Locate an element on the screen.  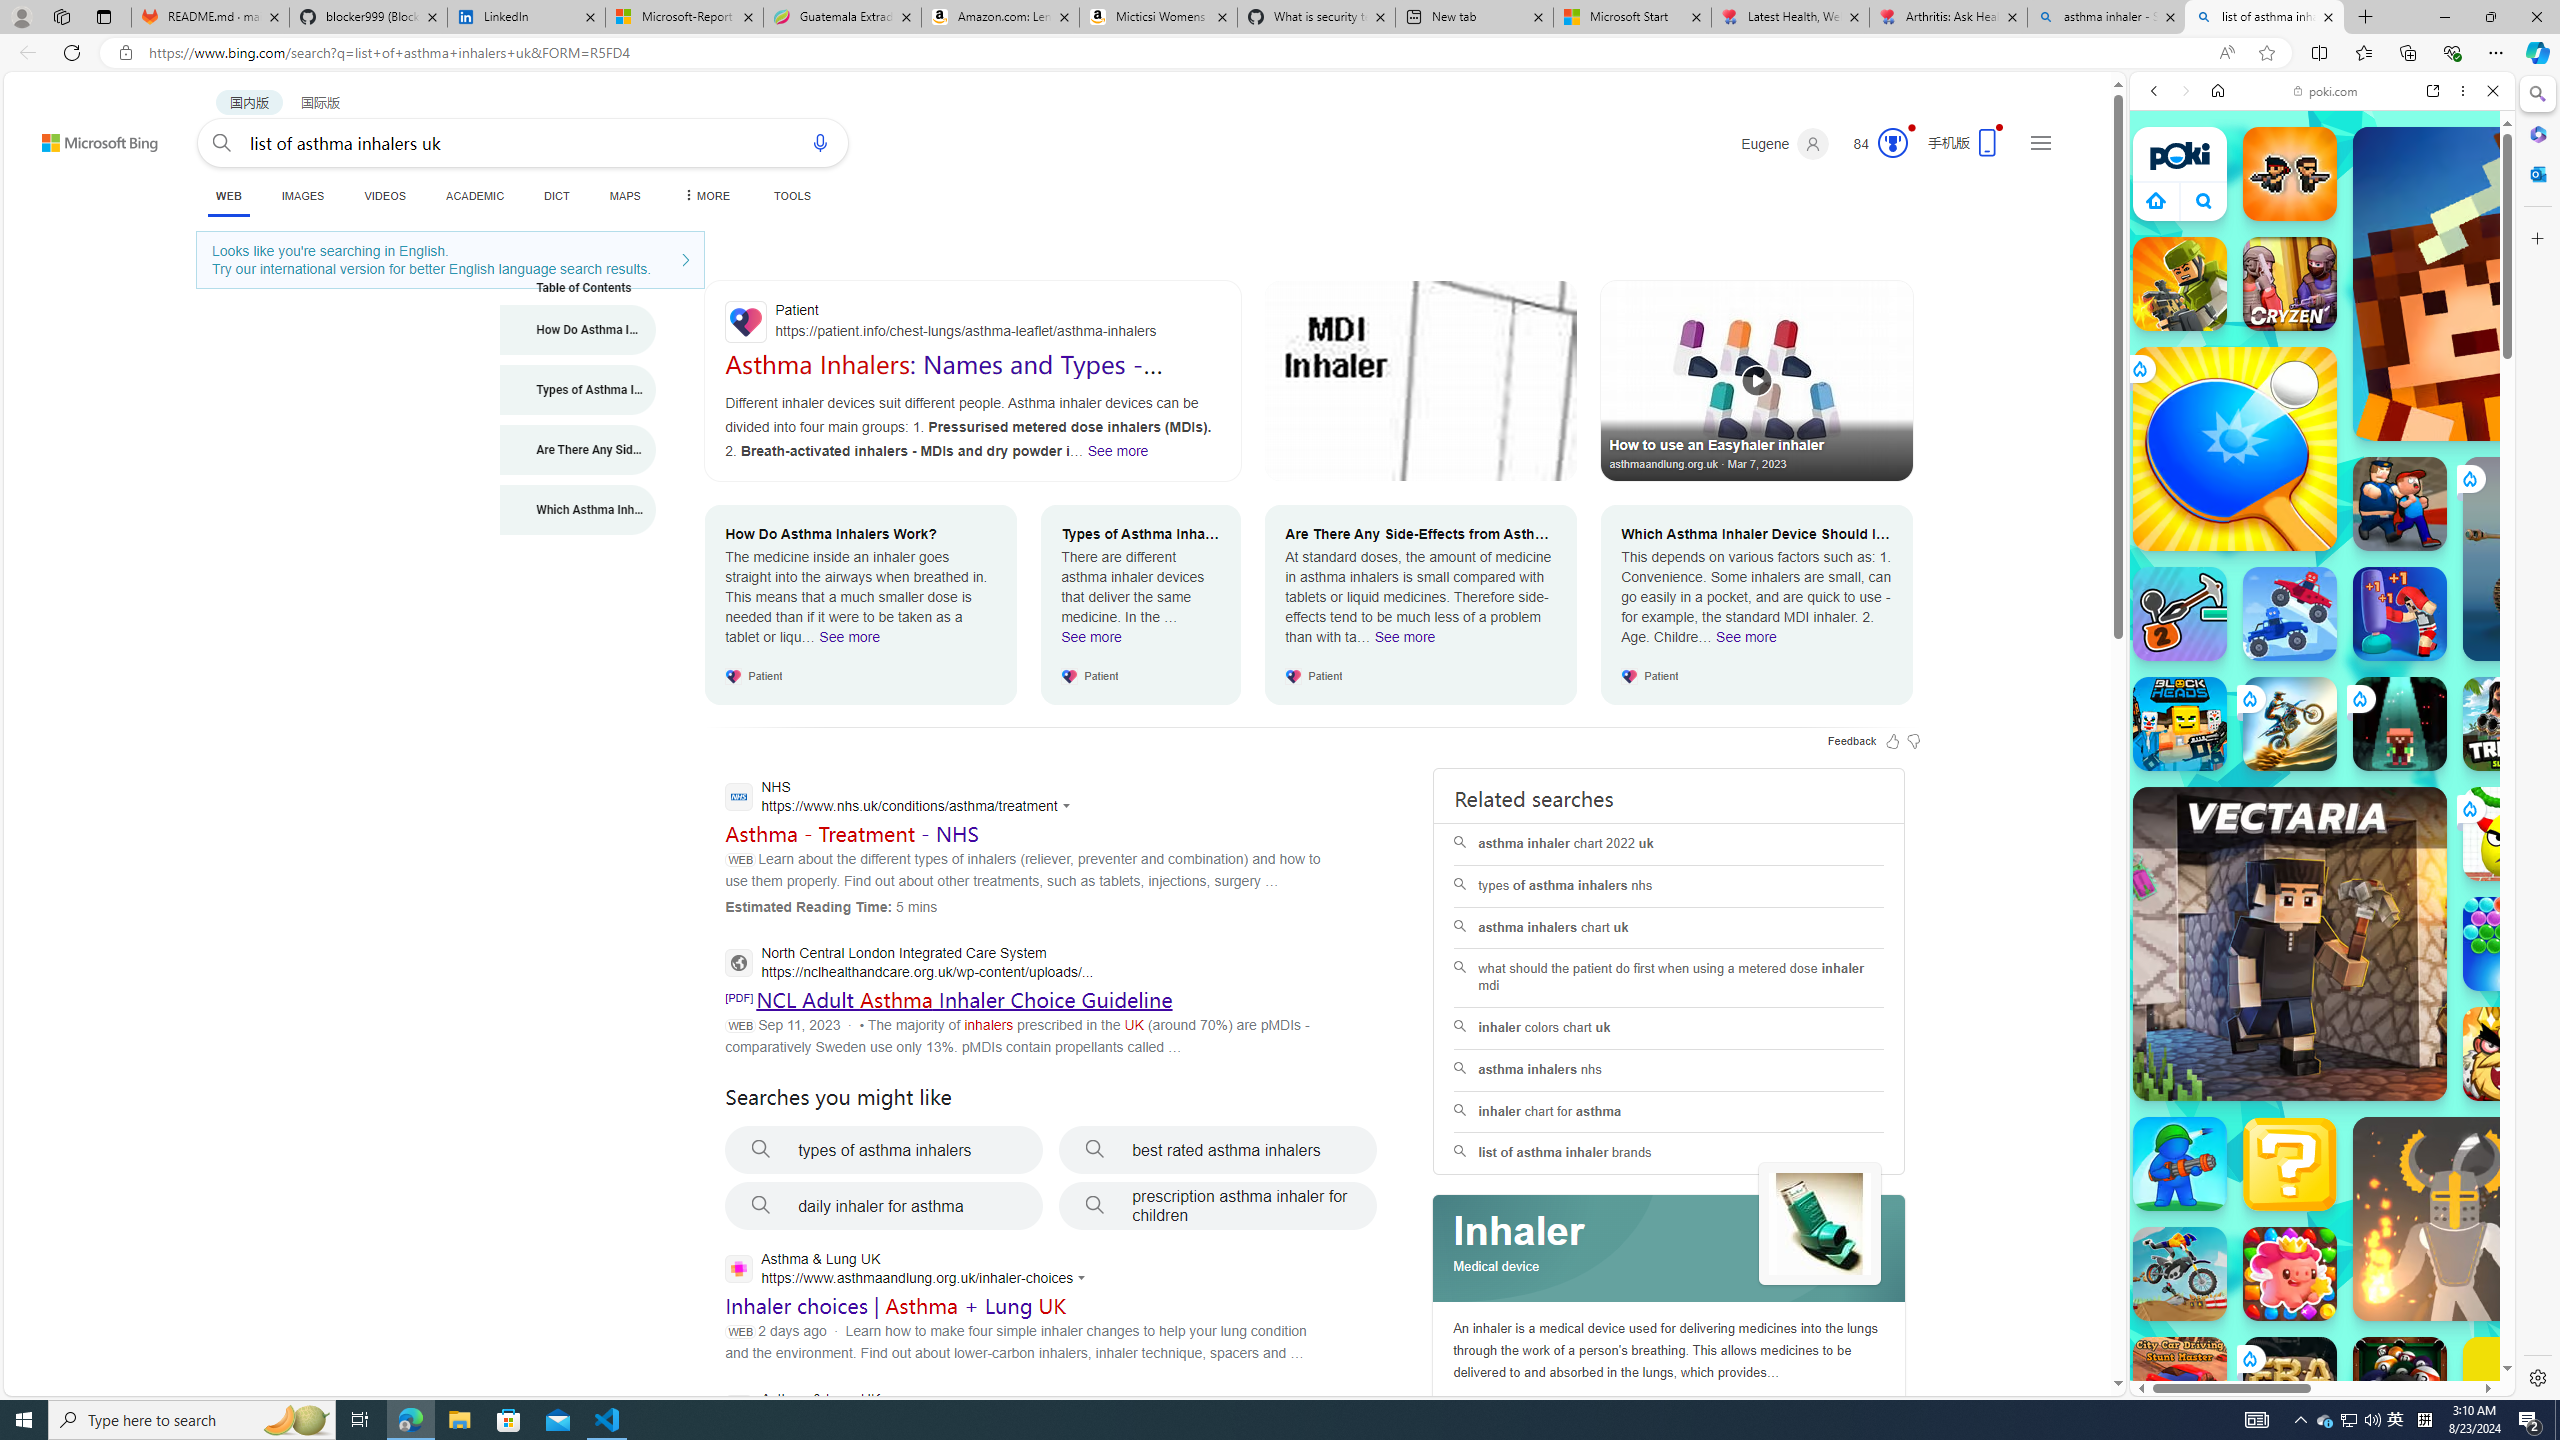
inhaler chart for asthma is located at coordinates (1669, 1112).